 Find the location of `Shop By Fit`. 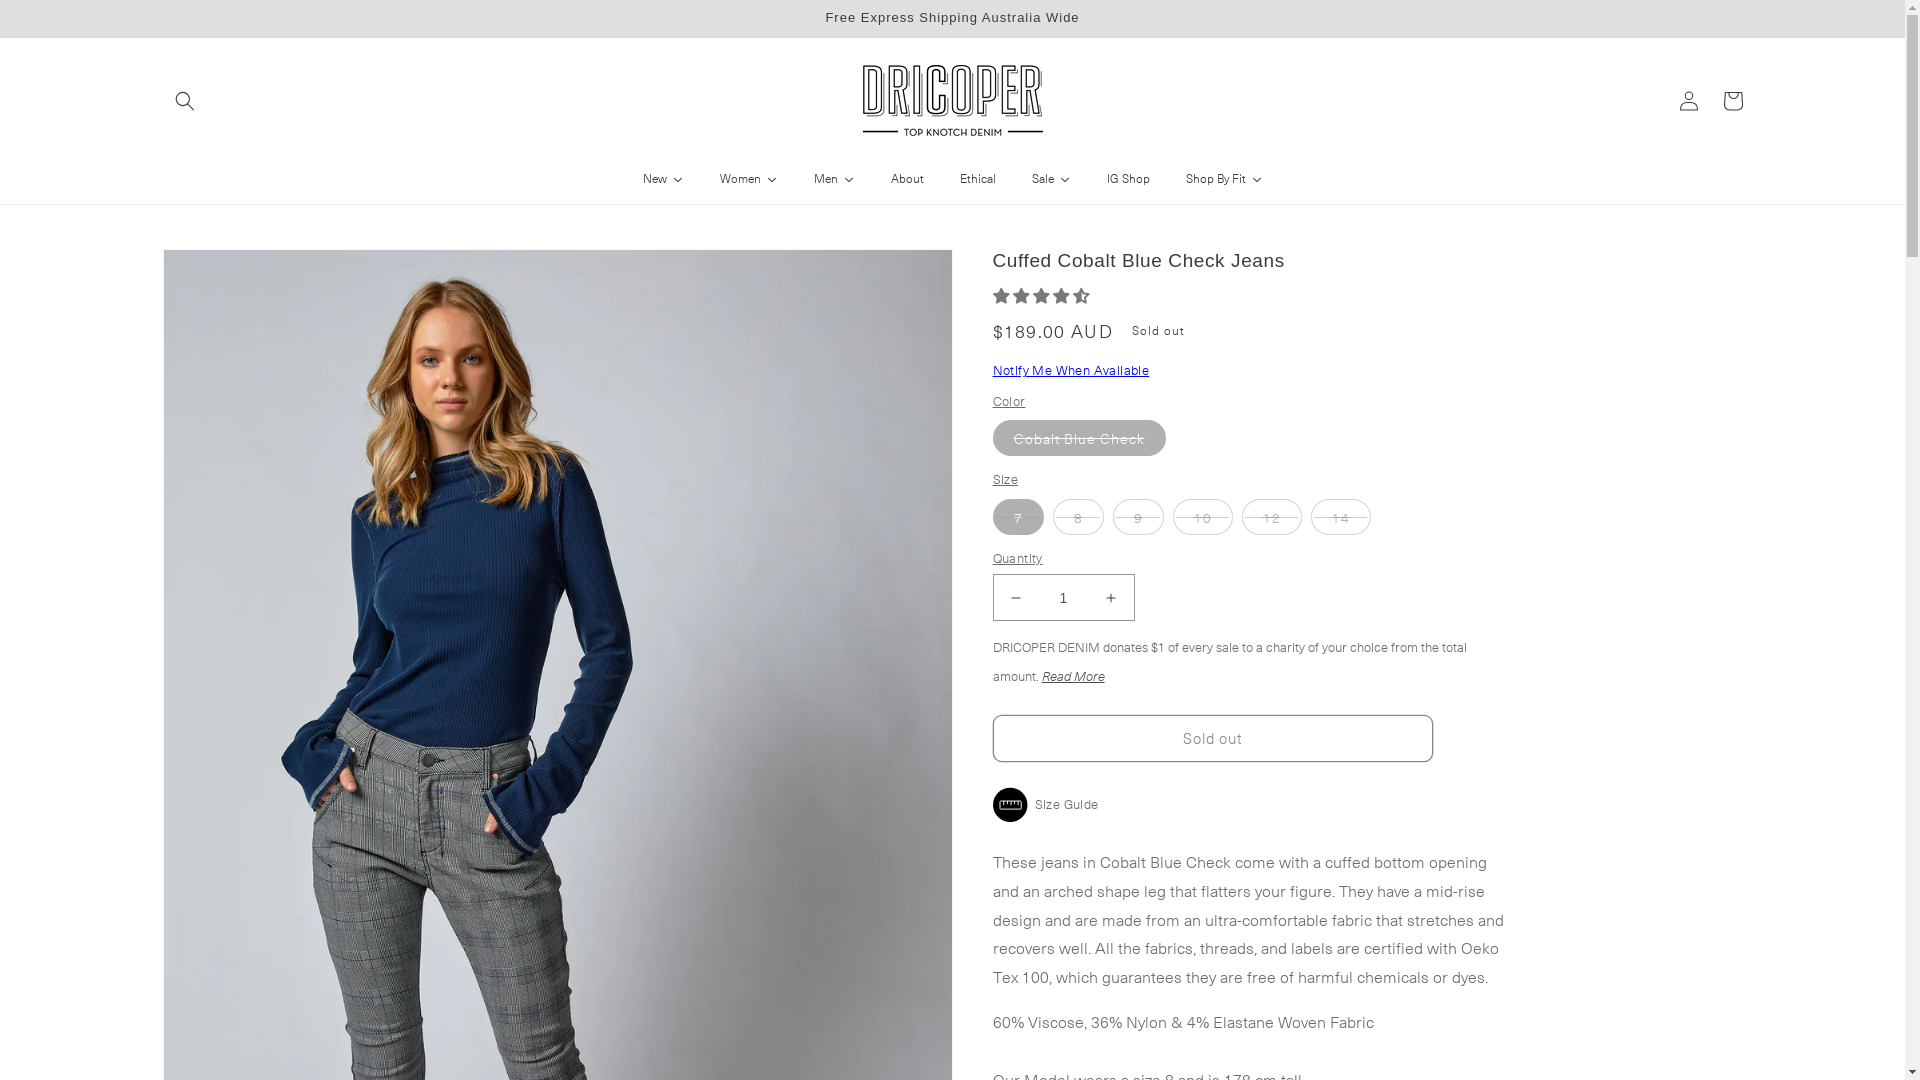

Shop By Fit is located at coordinates (1224, 179).